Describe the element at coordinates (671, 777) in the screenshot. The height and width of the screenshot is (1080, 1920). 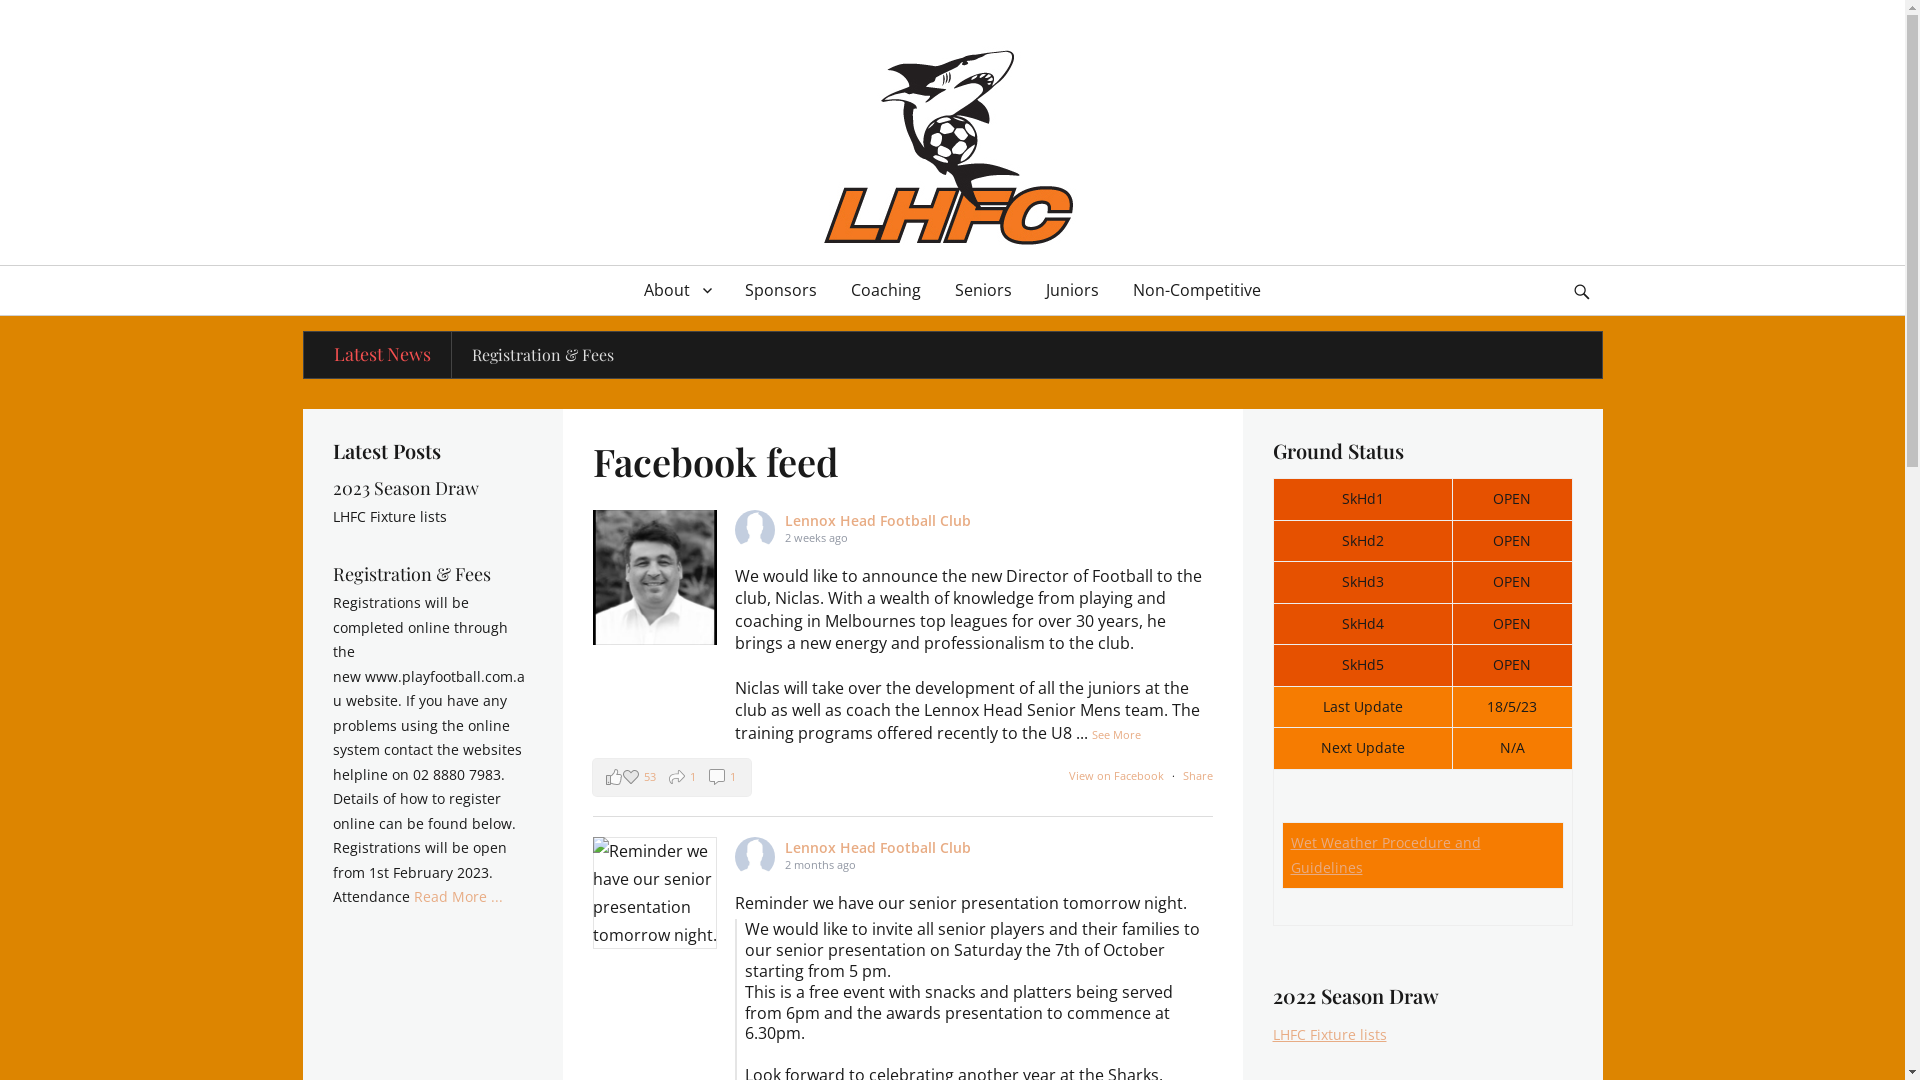
I see `View Comments
Likes:
53
Shares:
1
Comments:
1` at that location.